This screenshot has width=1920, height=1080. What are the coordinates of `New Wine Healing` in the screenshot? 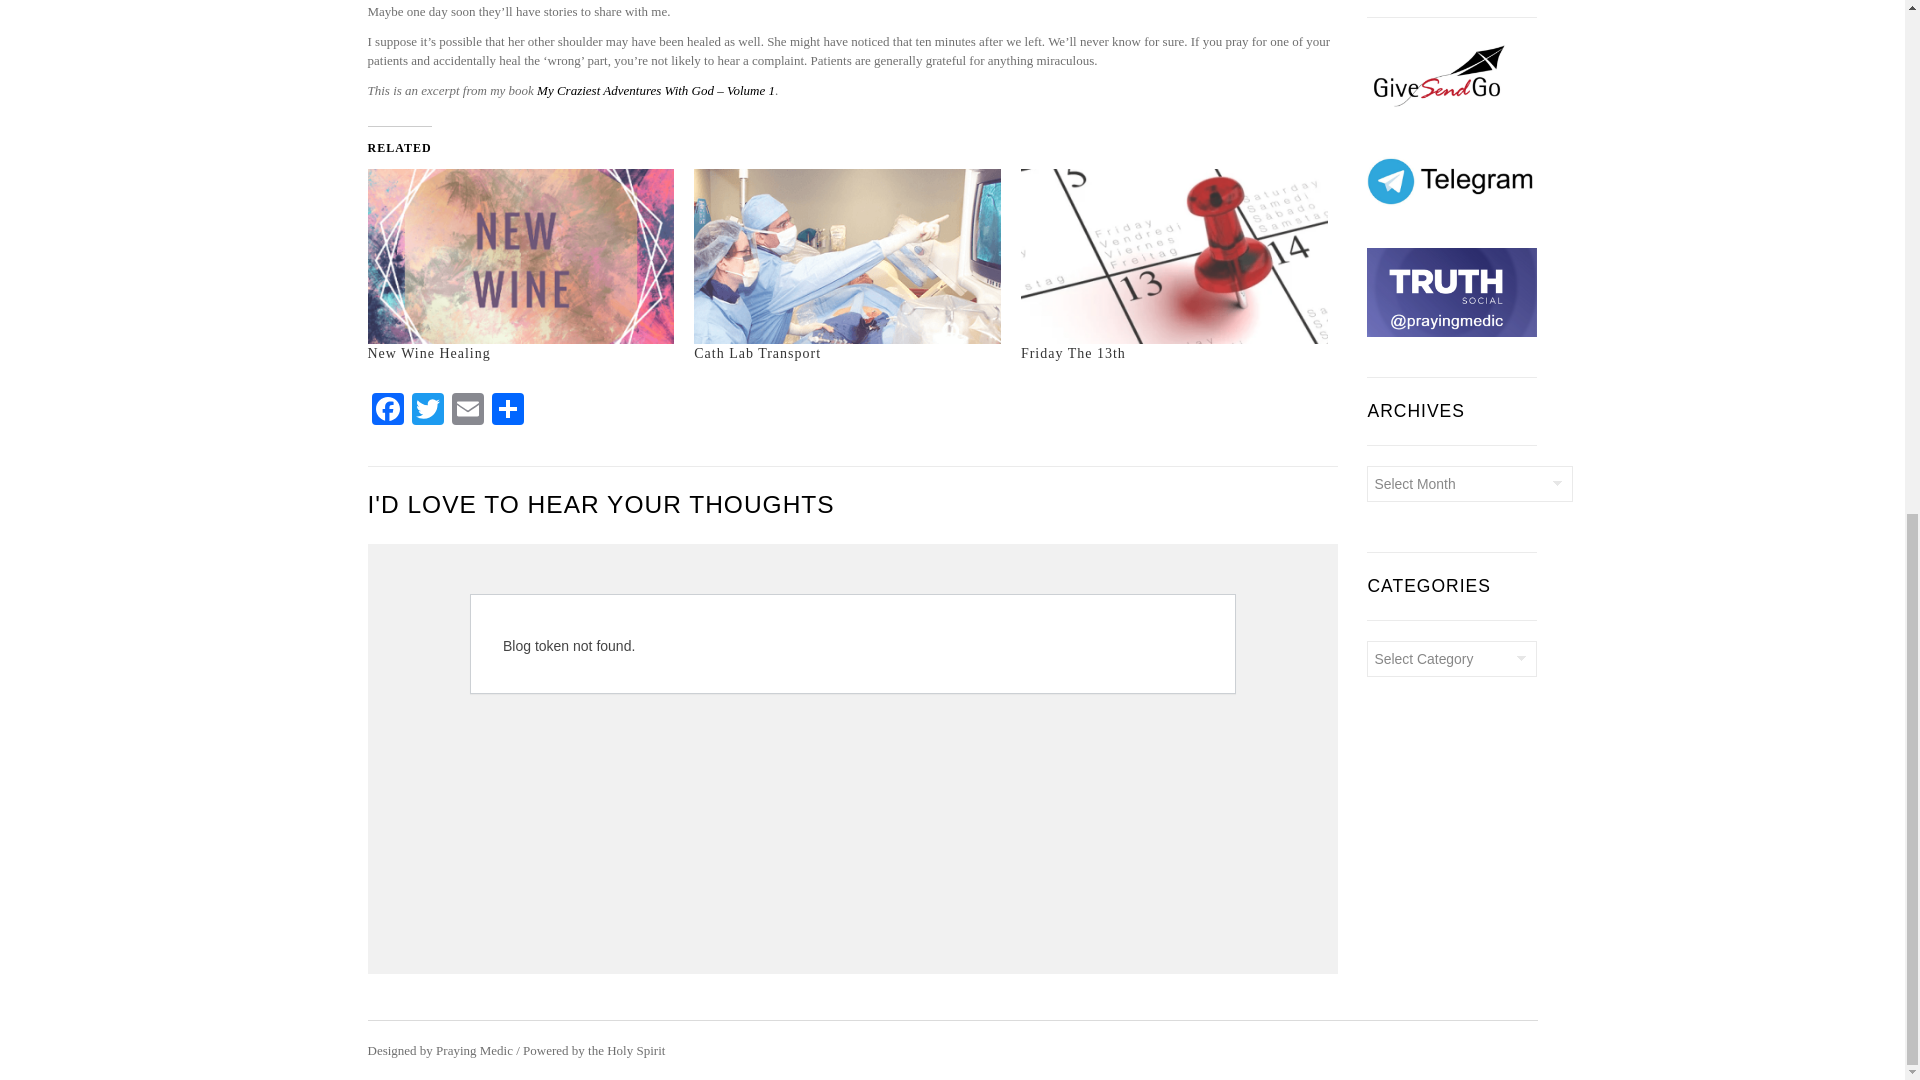 It's located at (430, 352).